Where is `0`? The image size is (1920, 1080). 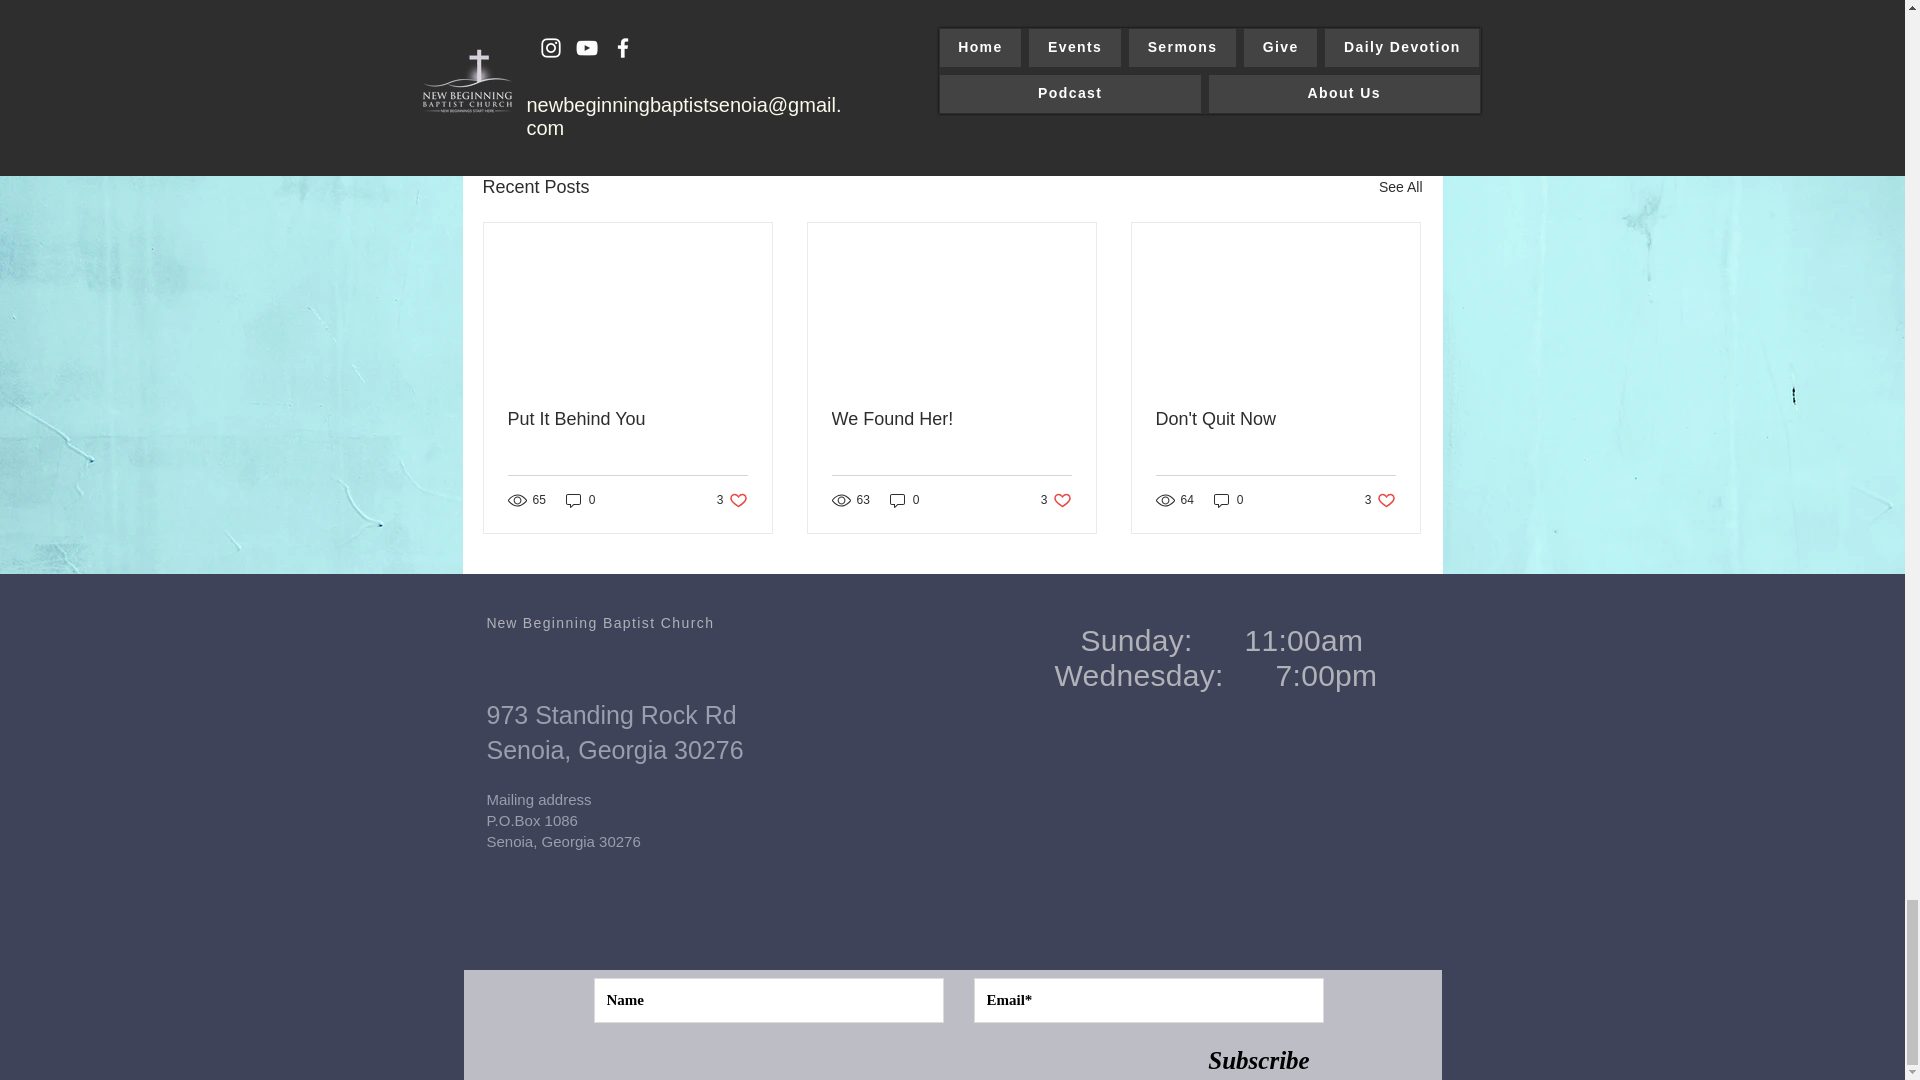
0 is located at coordinates (628, 419).